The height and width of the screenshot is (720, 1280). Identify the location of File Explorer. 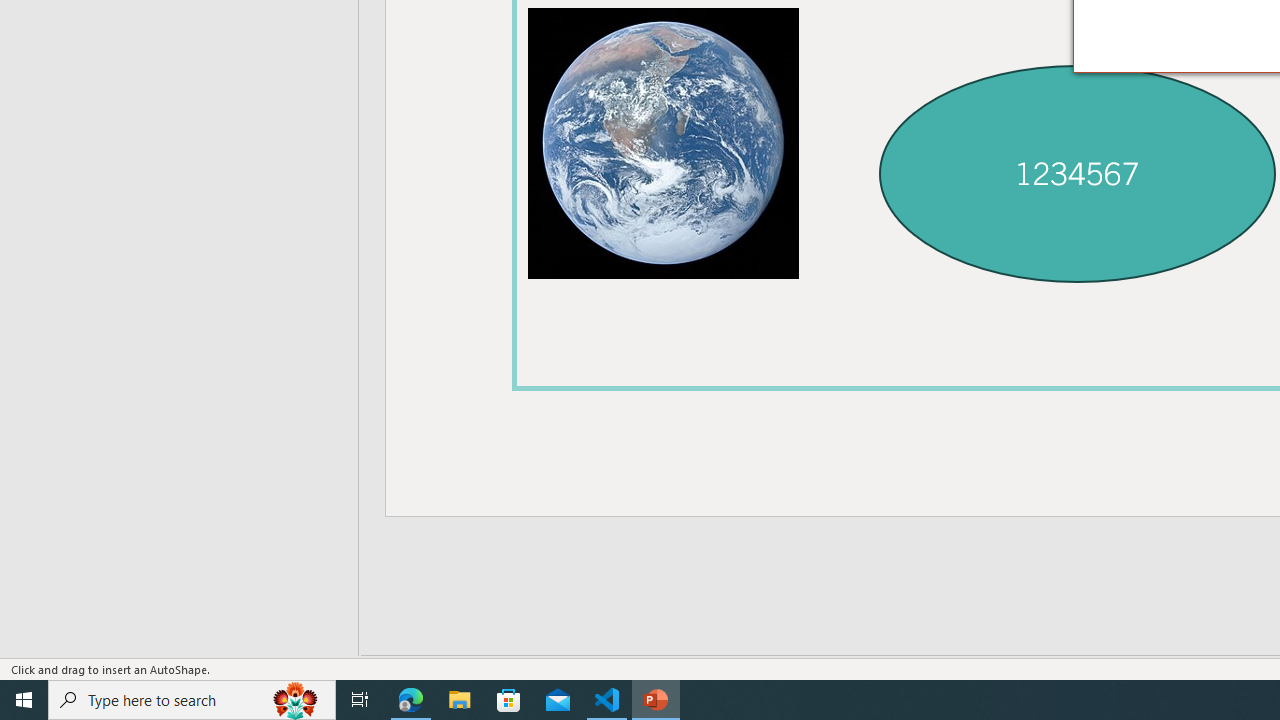
(460, 700).